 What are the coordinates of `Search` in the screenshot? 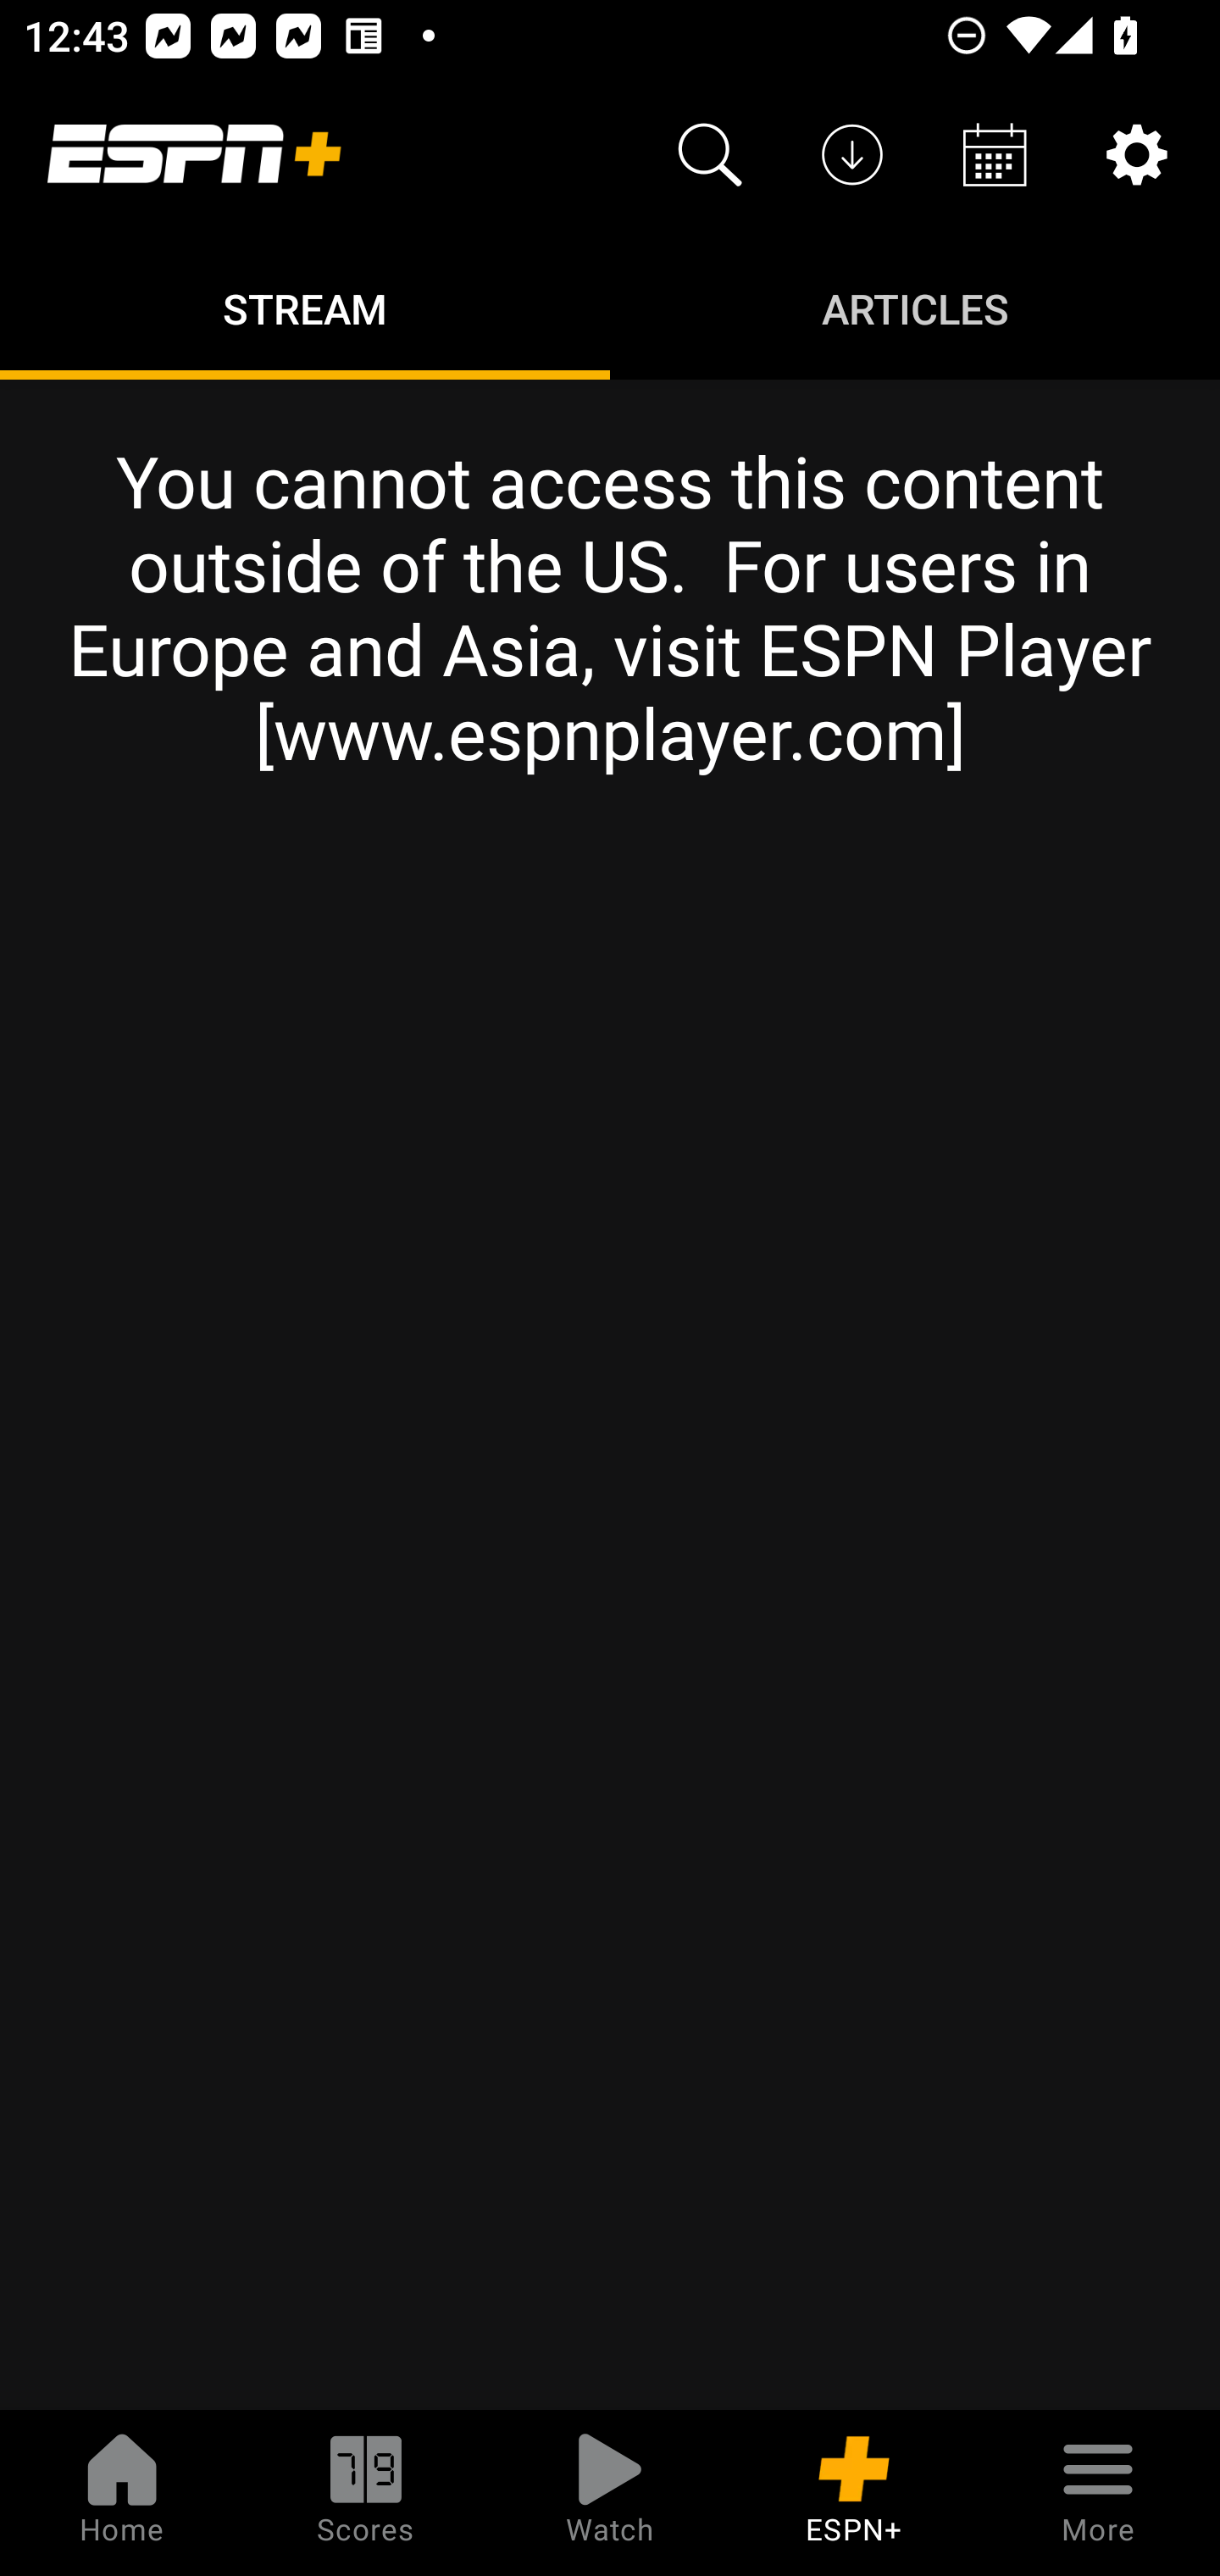 It's located at (710, 154).